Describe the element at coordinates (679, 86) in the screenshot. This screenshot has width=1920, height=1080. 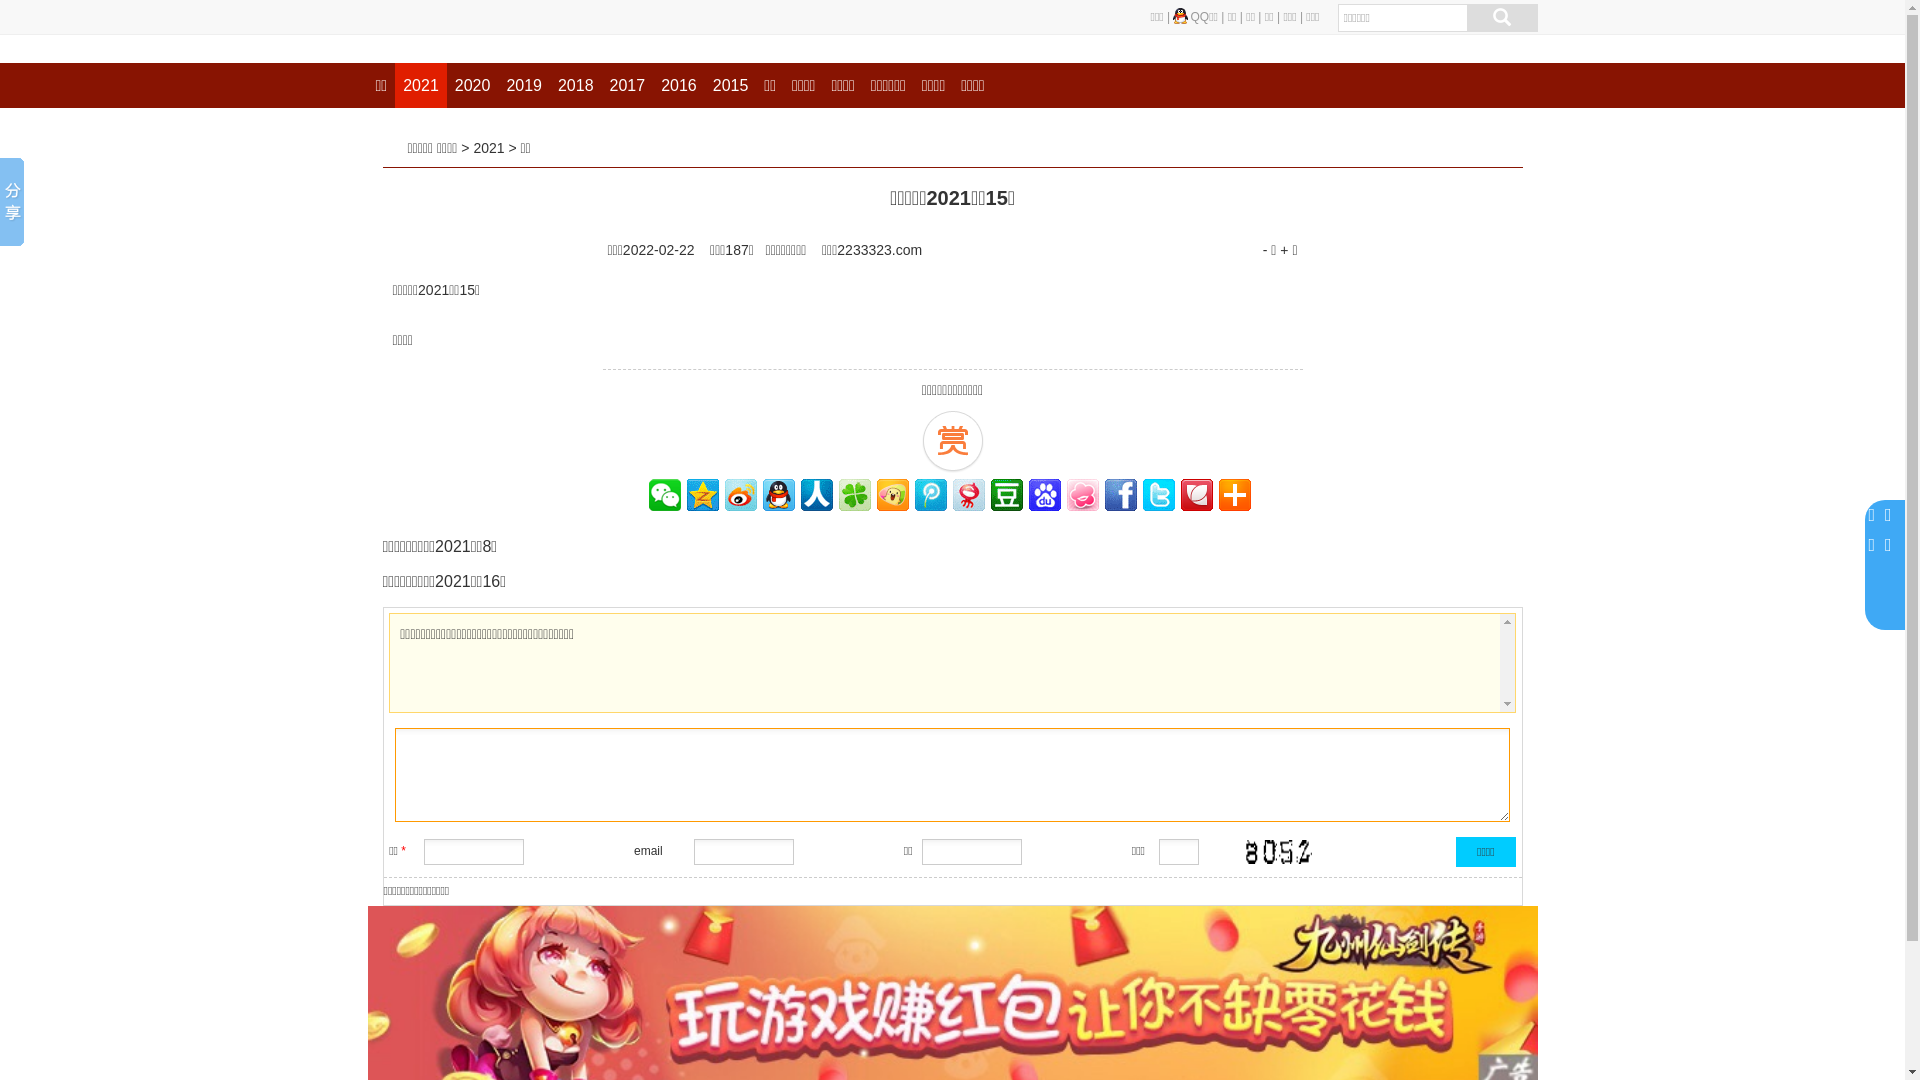
I see `2016` at that location.